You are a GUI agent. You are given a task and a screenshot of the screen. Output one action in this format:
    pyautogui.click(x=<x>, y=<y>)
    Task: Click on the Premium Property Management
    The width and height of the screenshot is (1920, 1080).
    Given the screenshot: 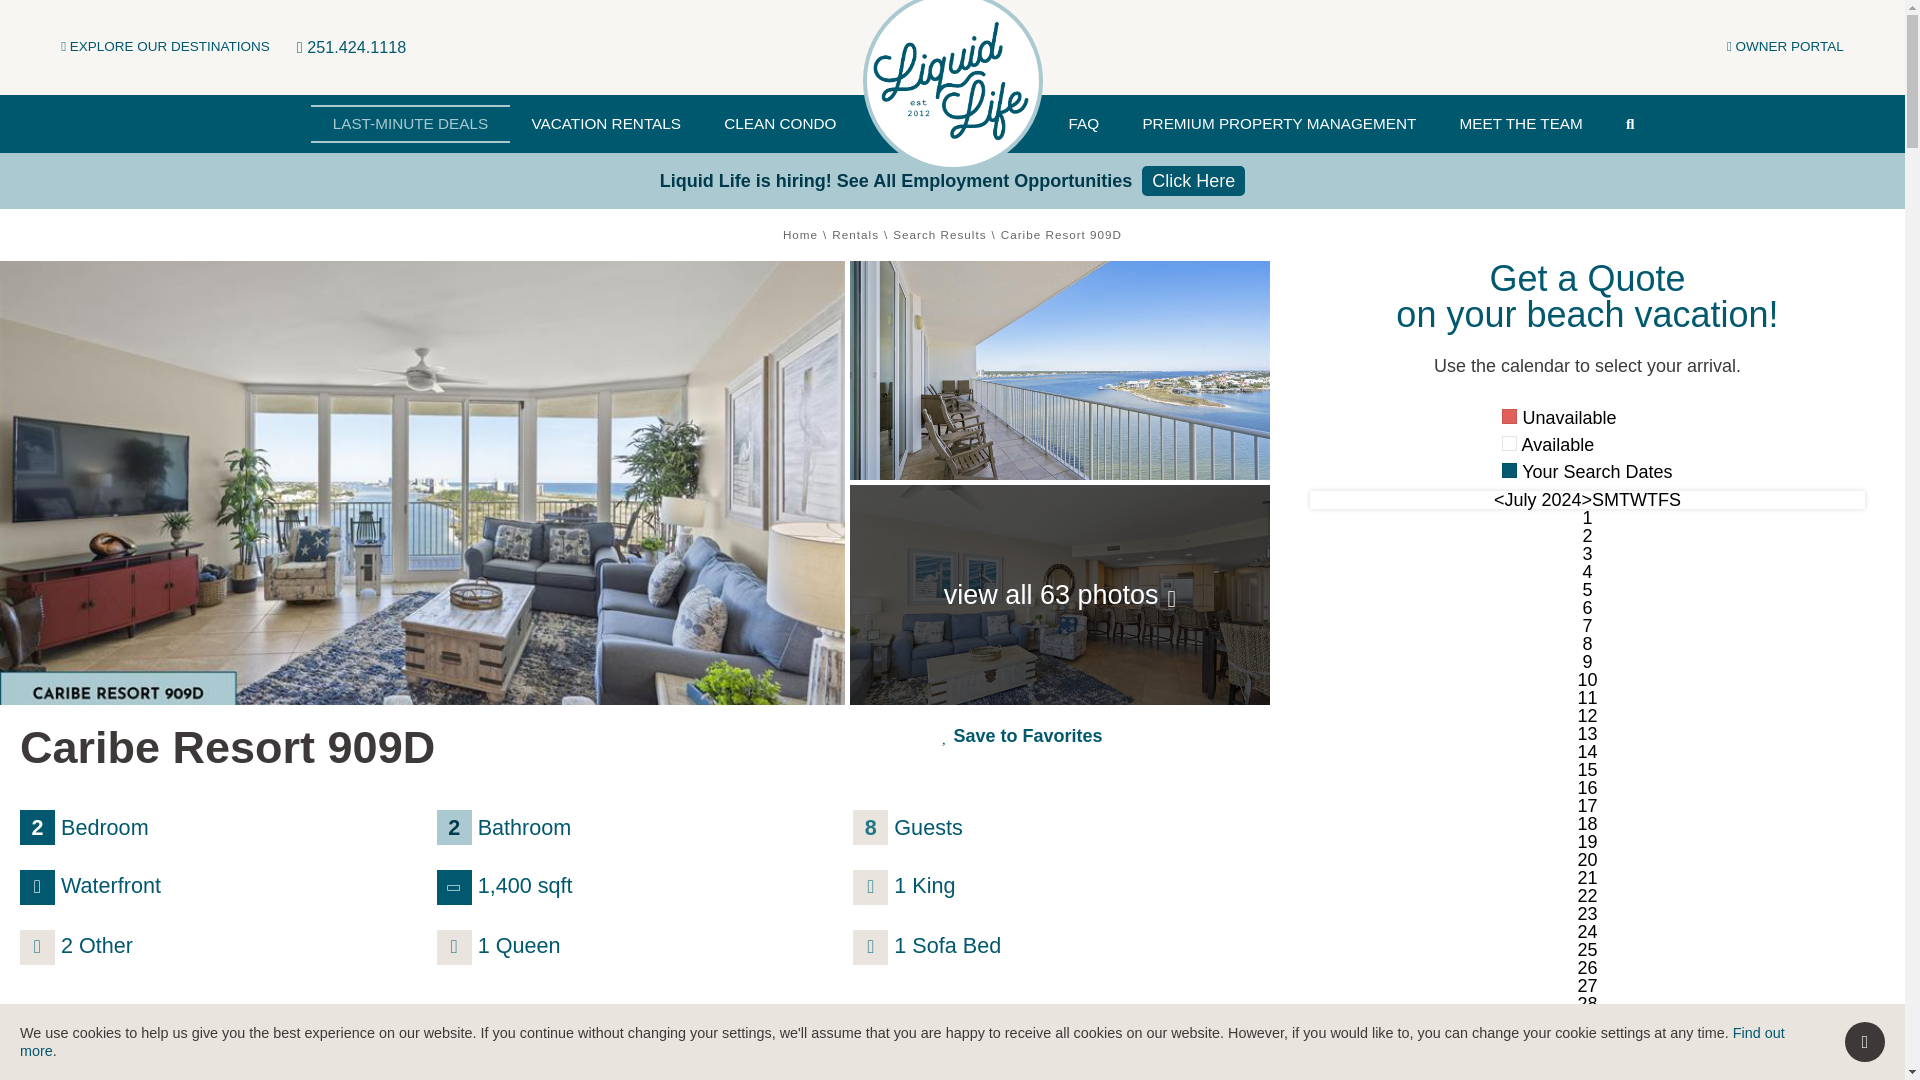 What is the action you would take?
    pyautogui.click(x=1280, y=123)
    